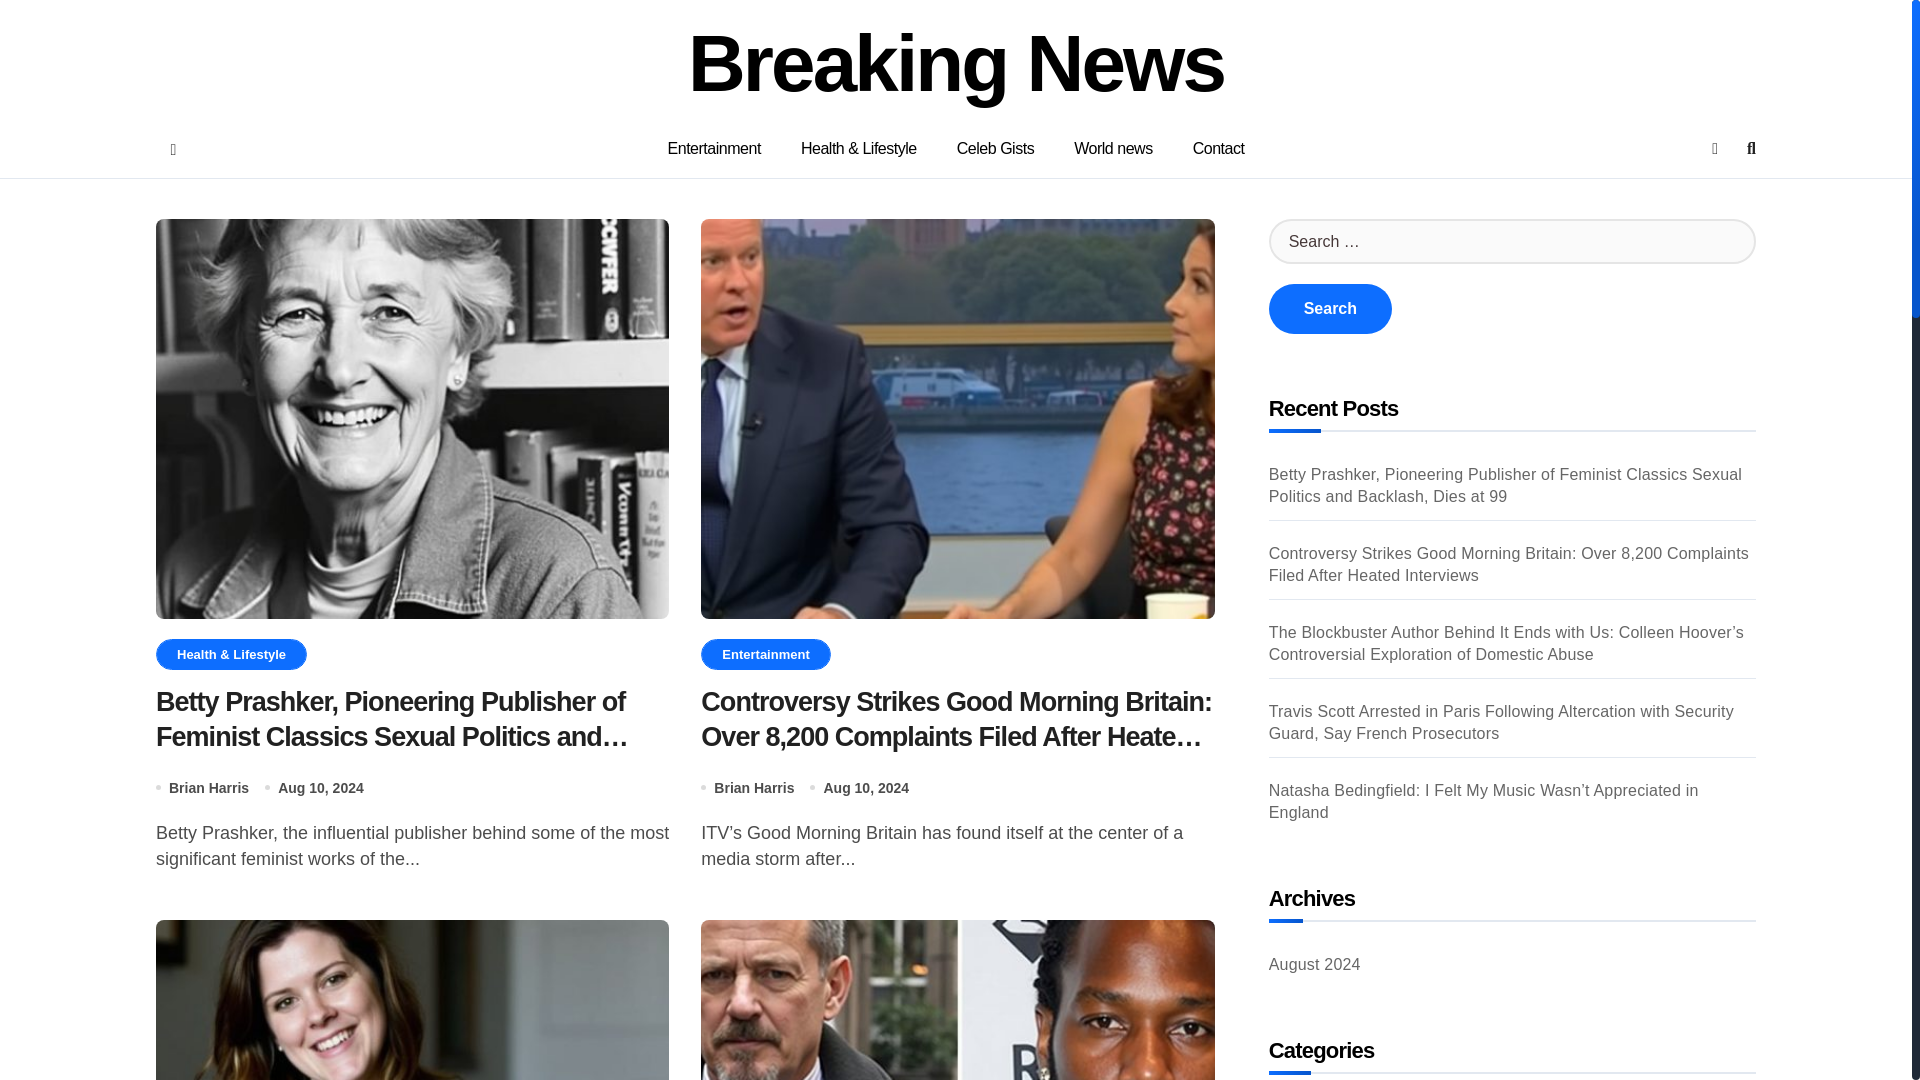 This screenshot has height=1080, width=1920. What do you see at coordinates (1330, 308) in the screenshot?
I see `Search` at bounding box center [1330, 308].